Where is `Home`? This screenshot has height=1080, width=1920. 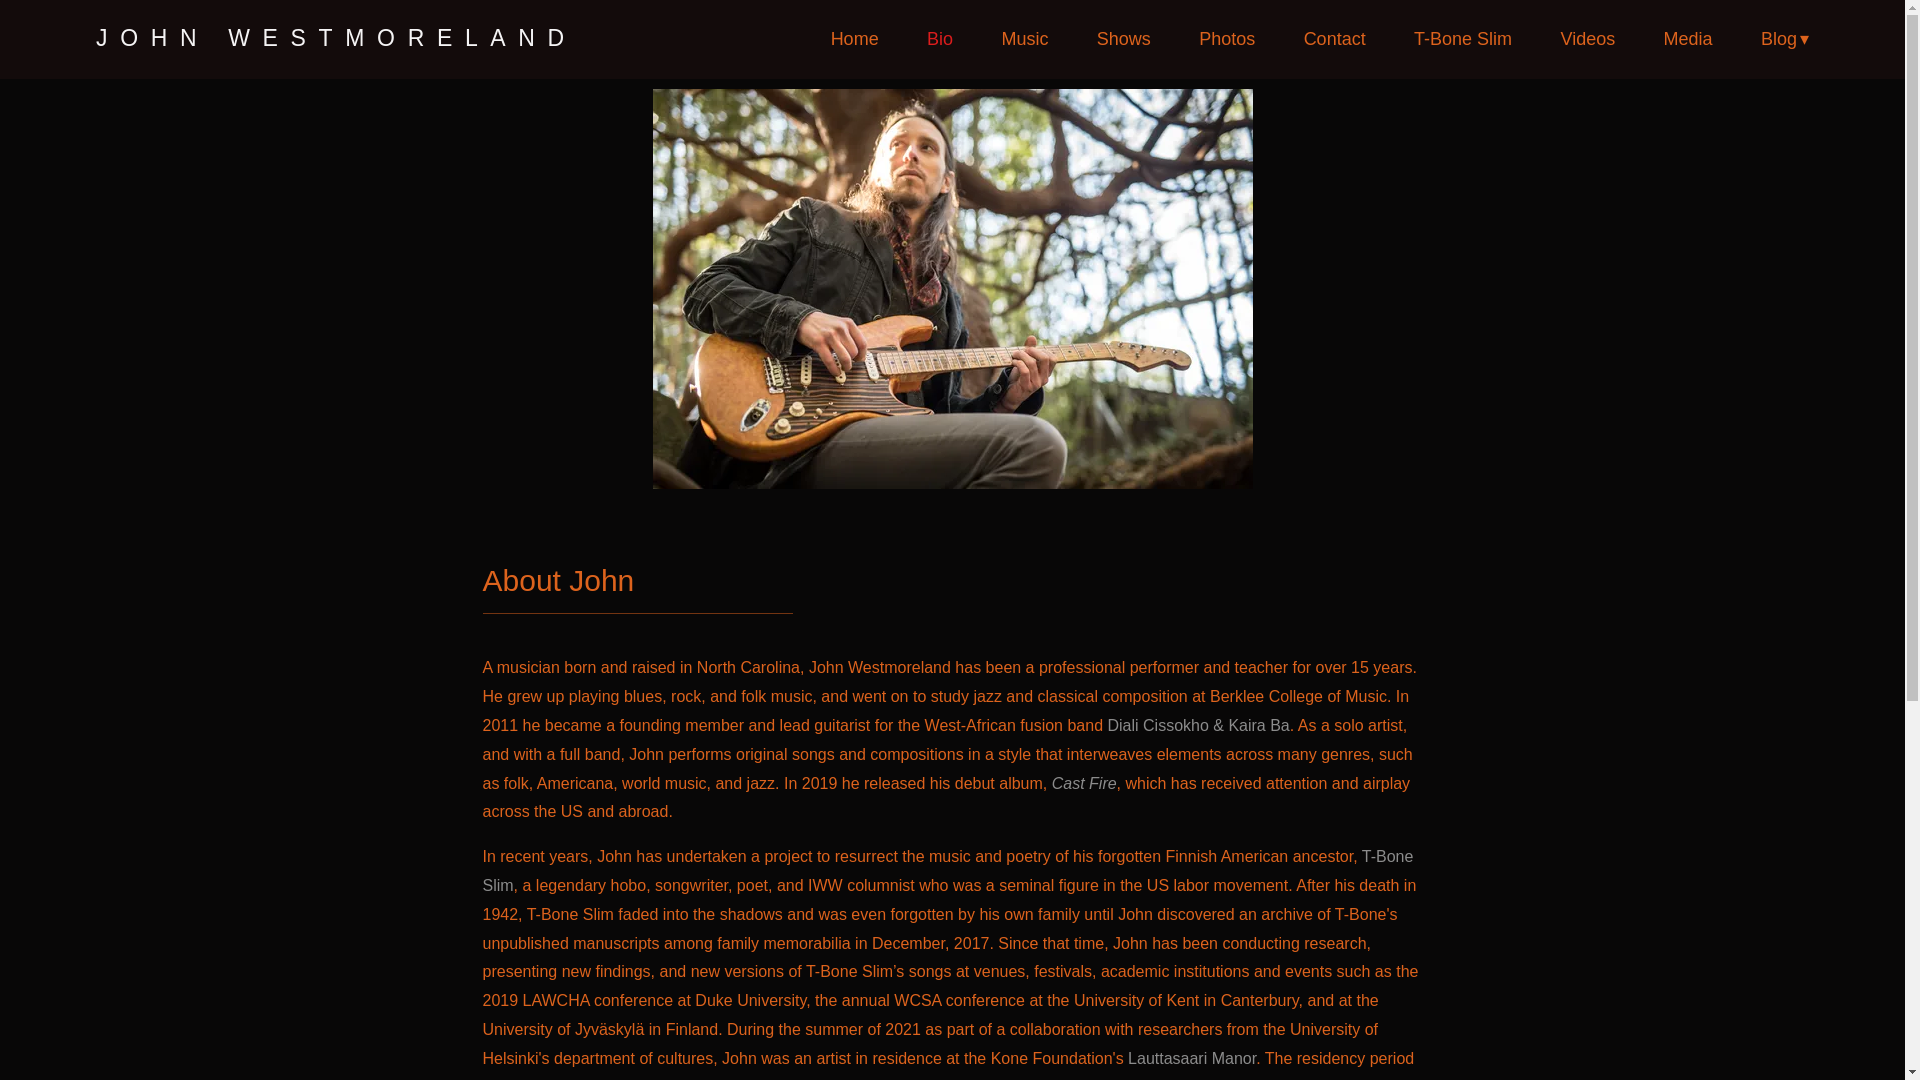 Home is located at coordinates (855, 39).